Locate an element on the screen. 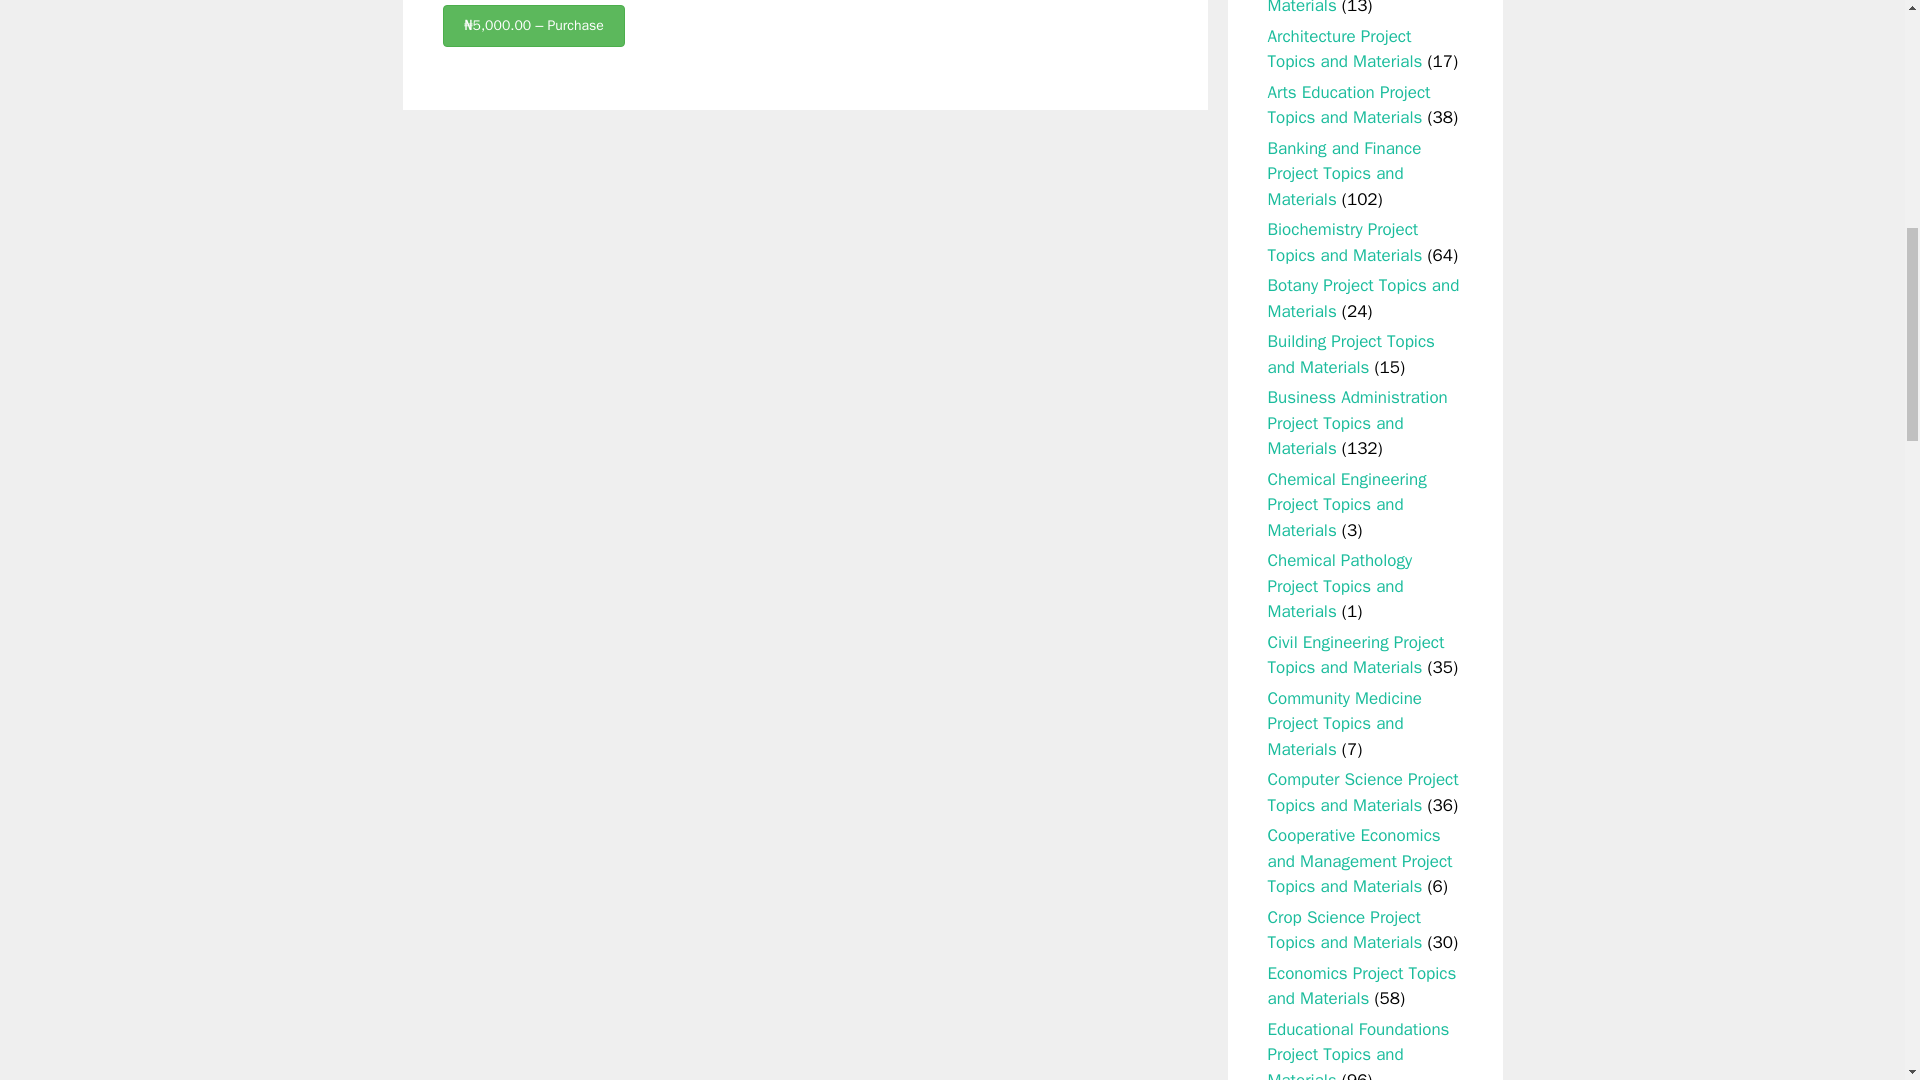  Architecture Project Topics and Materials is located at coordinates (1344, 49).